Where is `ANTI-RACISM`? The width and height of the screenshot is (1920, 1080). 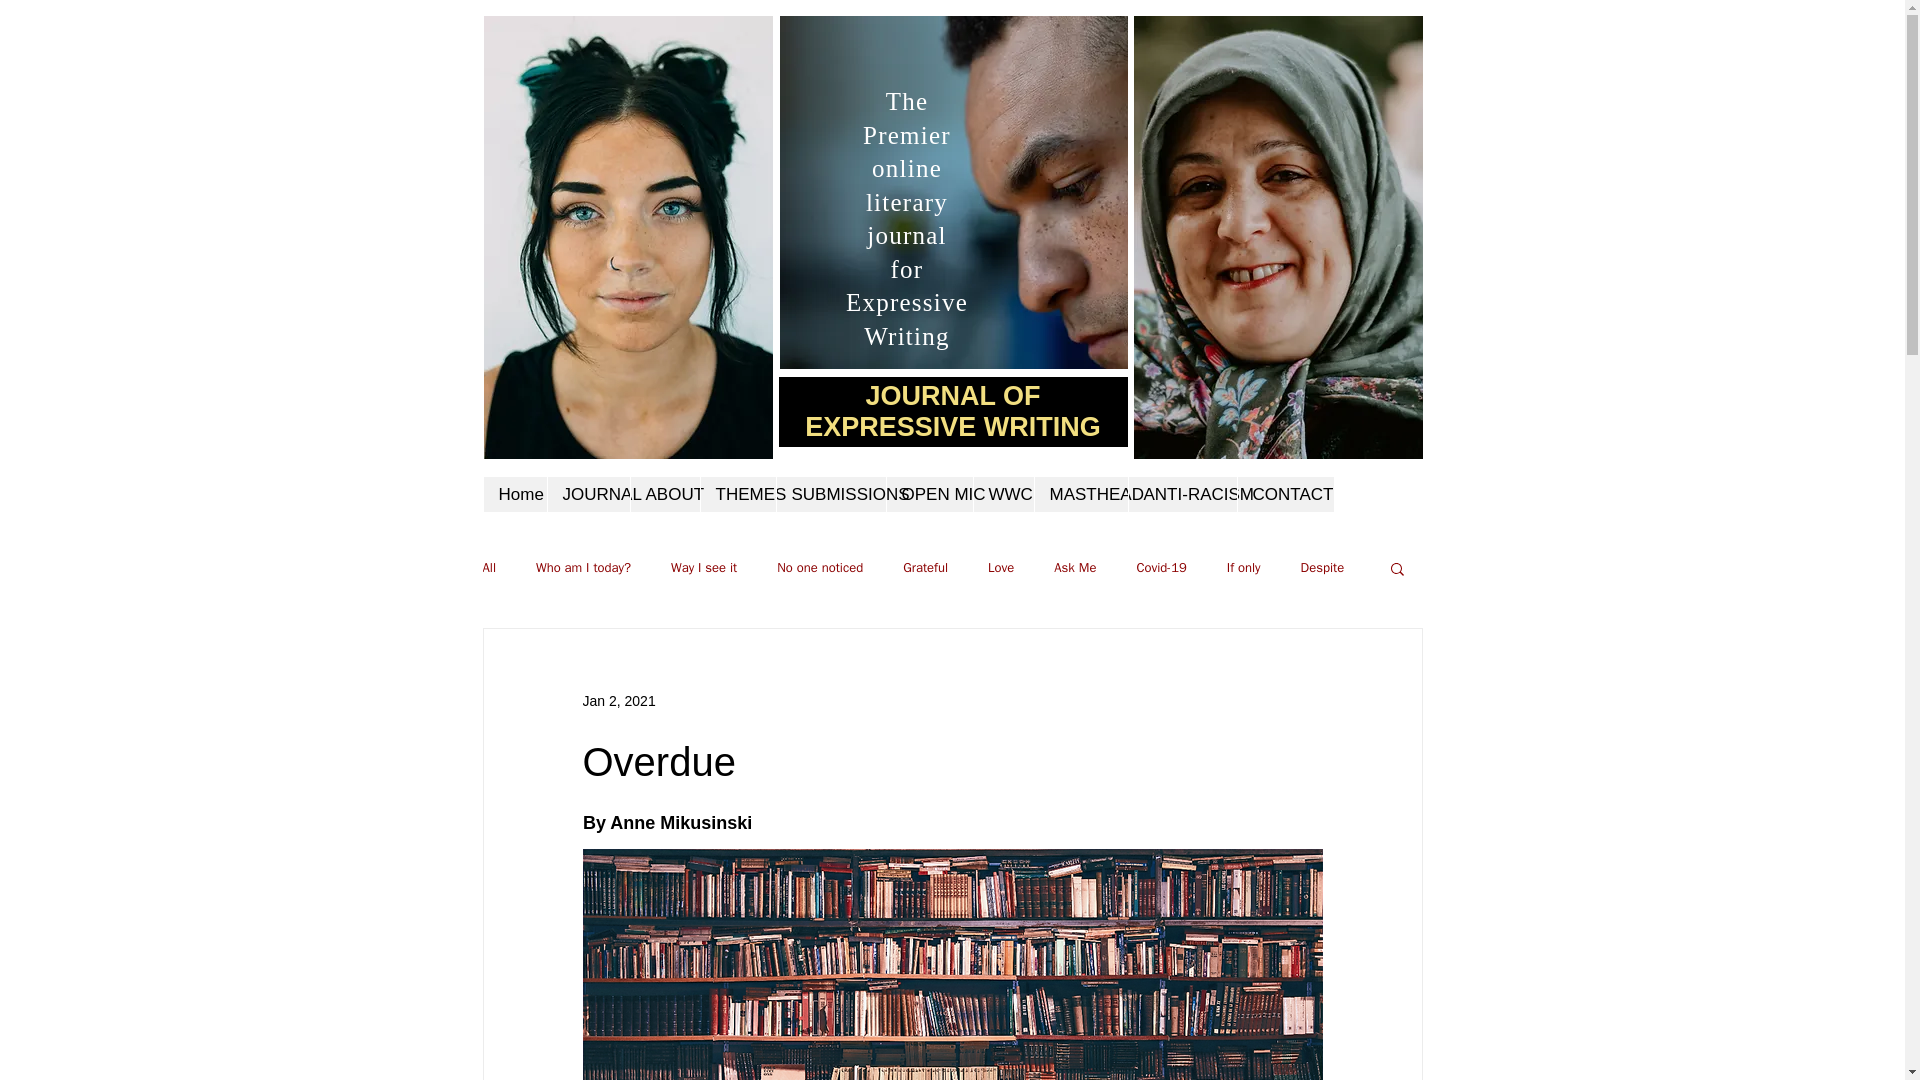 ANTI-RACISM is located at coordinates (1182, 494).